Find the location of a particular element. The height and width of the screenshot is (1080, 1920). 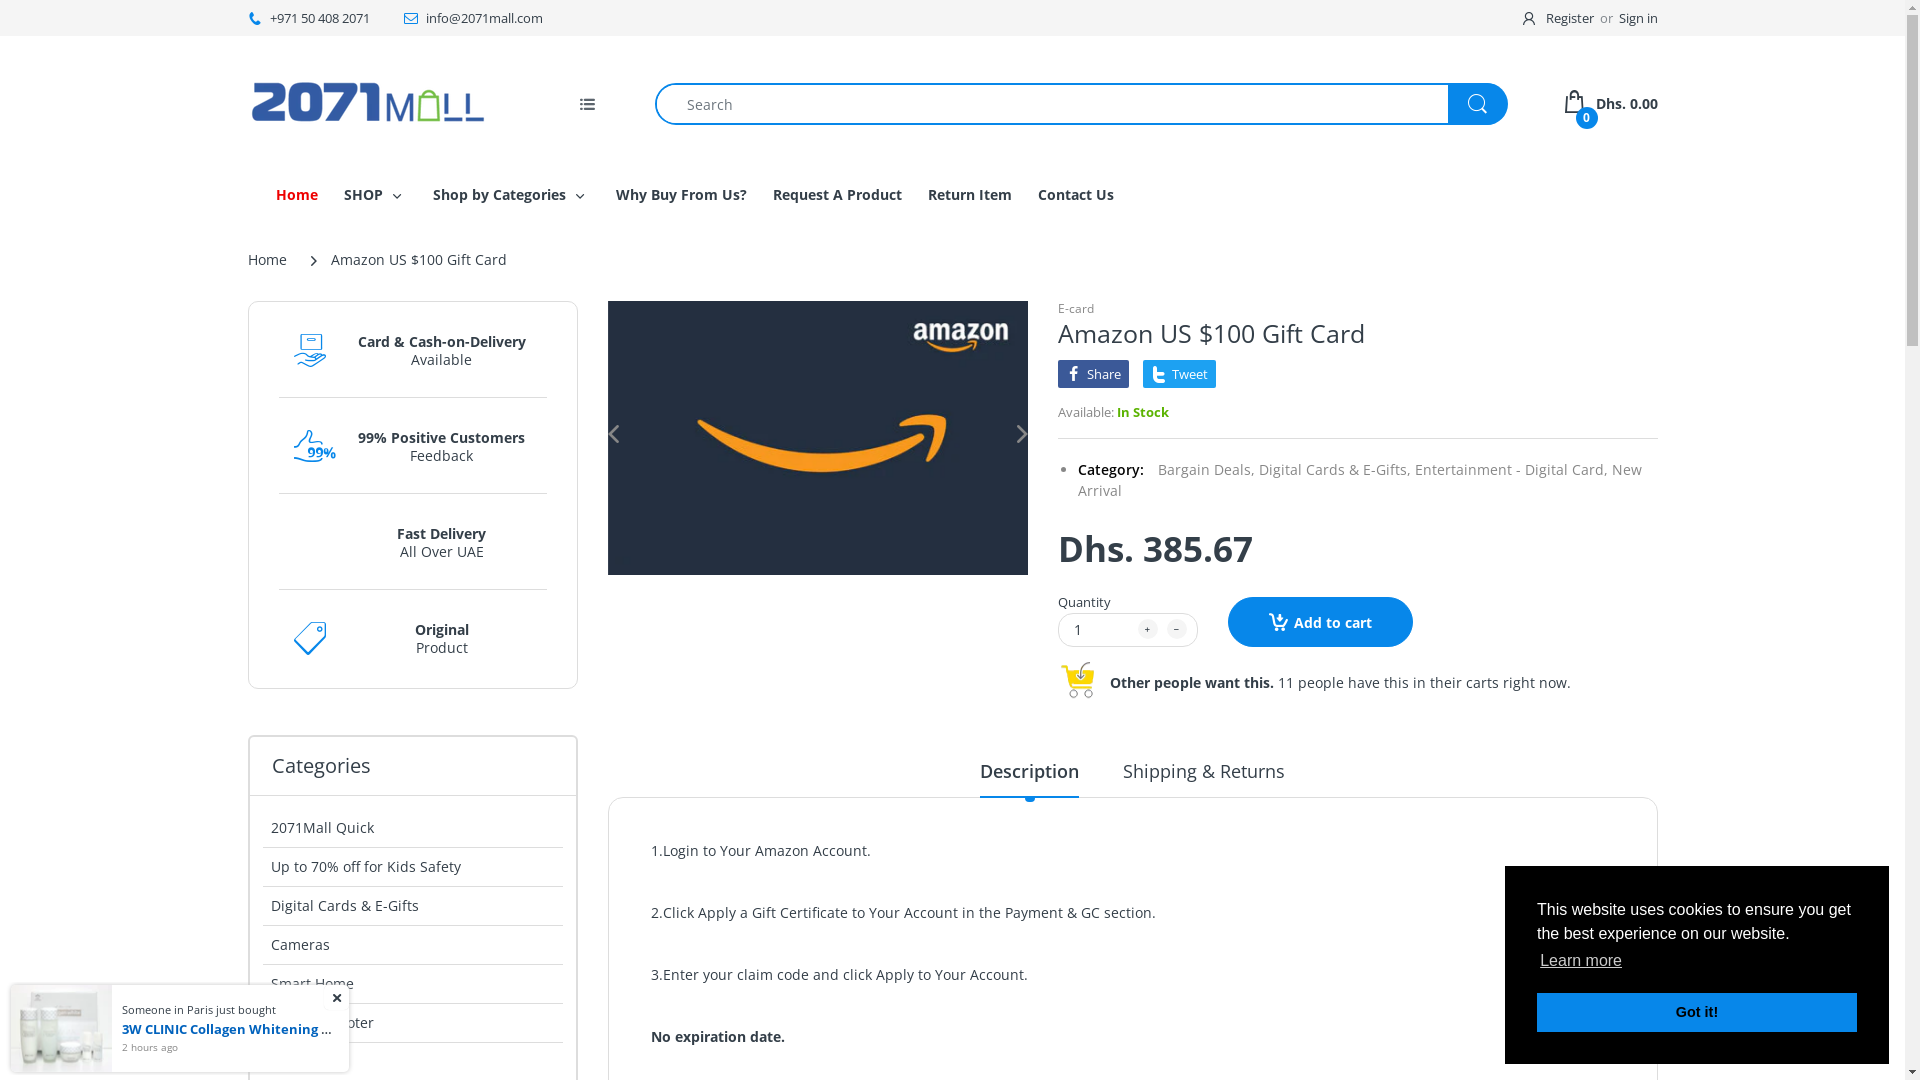

New Arrival is located at coordinates (1360, 480).